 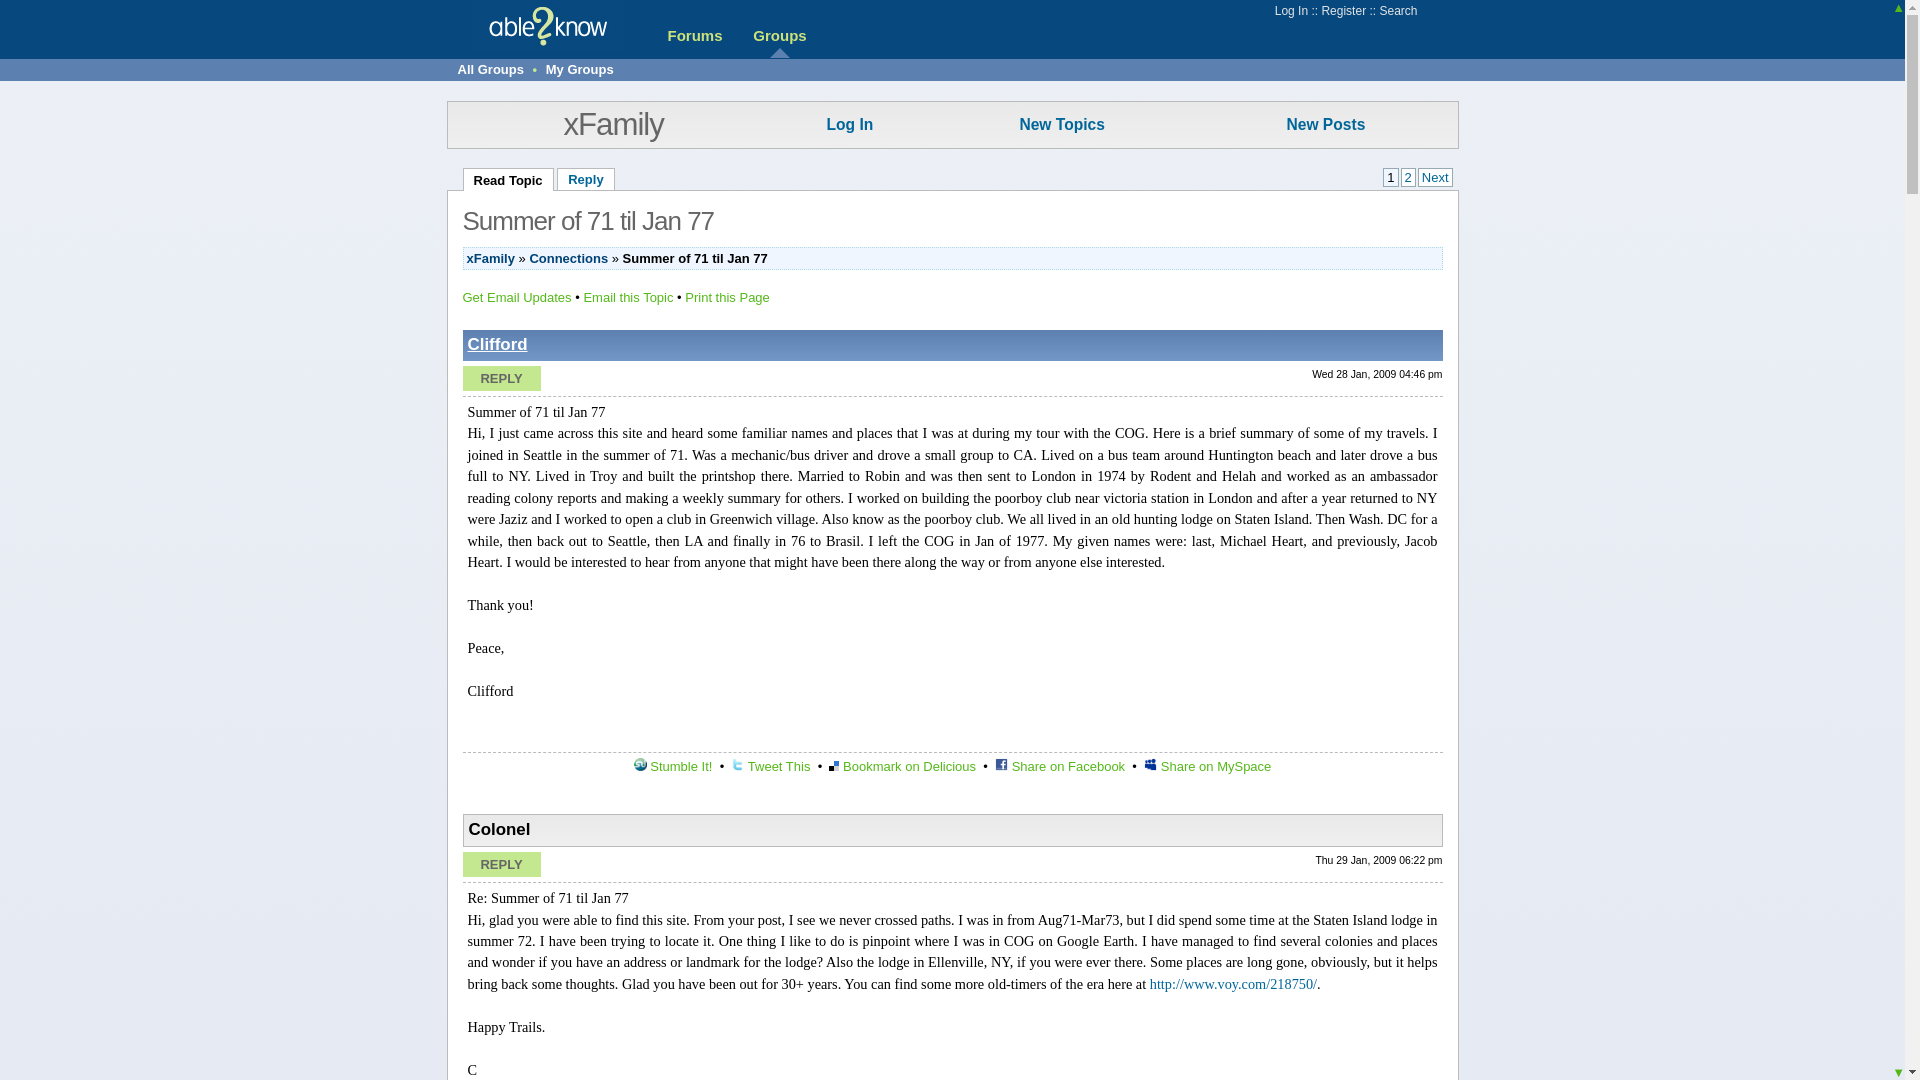 What do you see at coordinates (672, 766) in the screenshot?
I see `Stumble It!` at bounding box center [672, 766].